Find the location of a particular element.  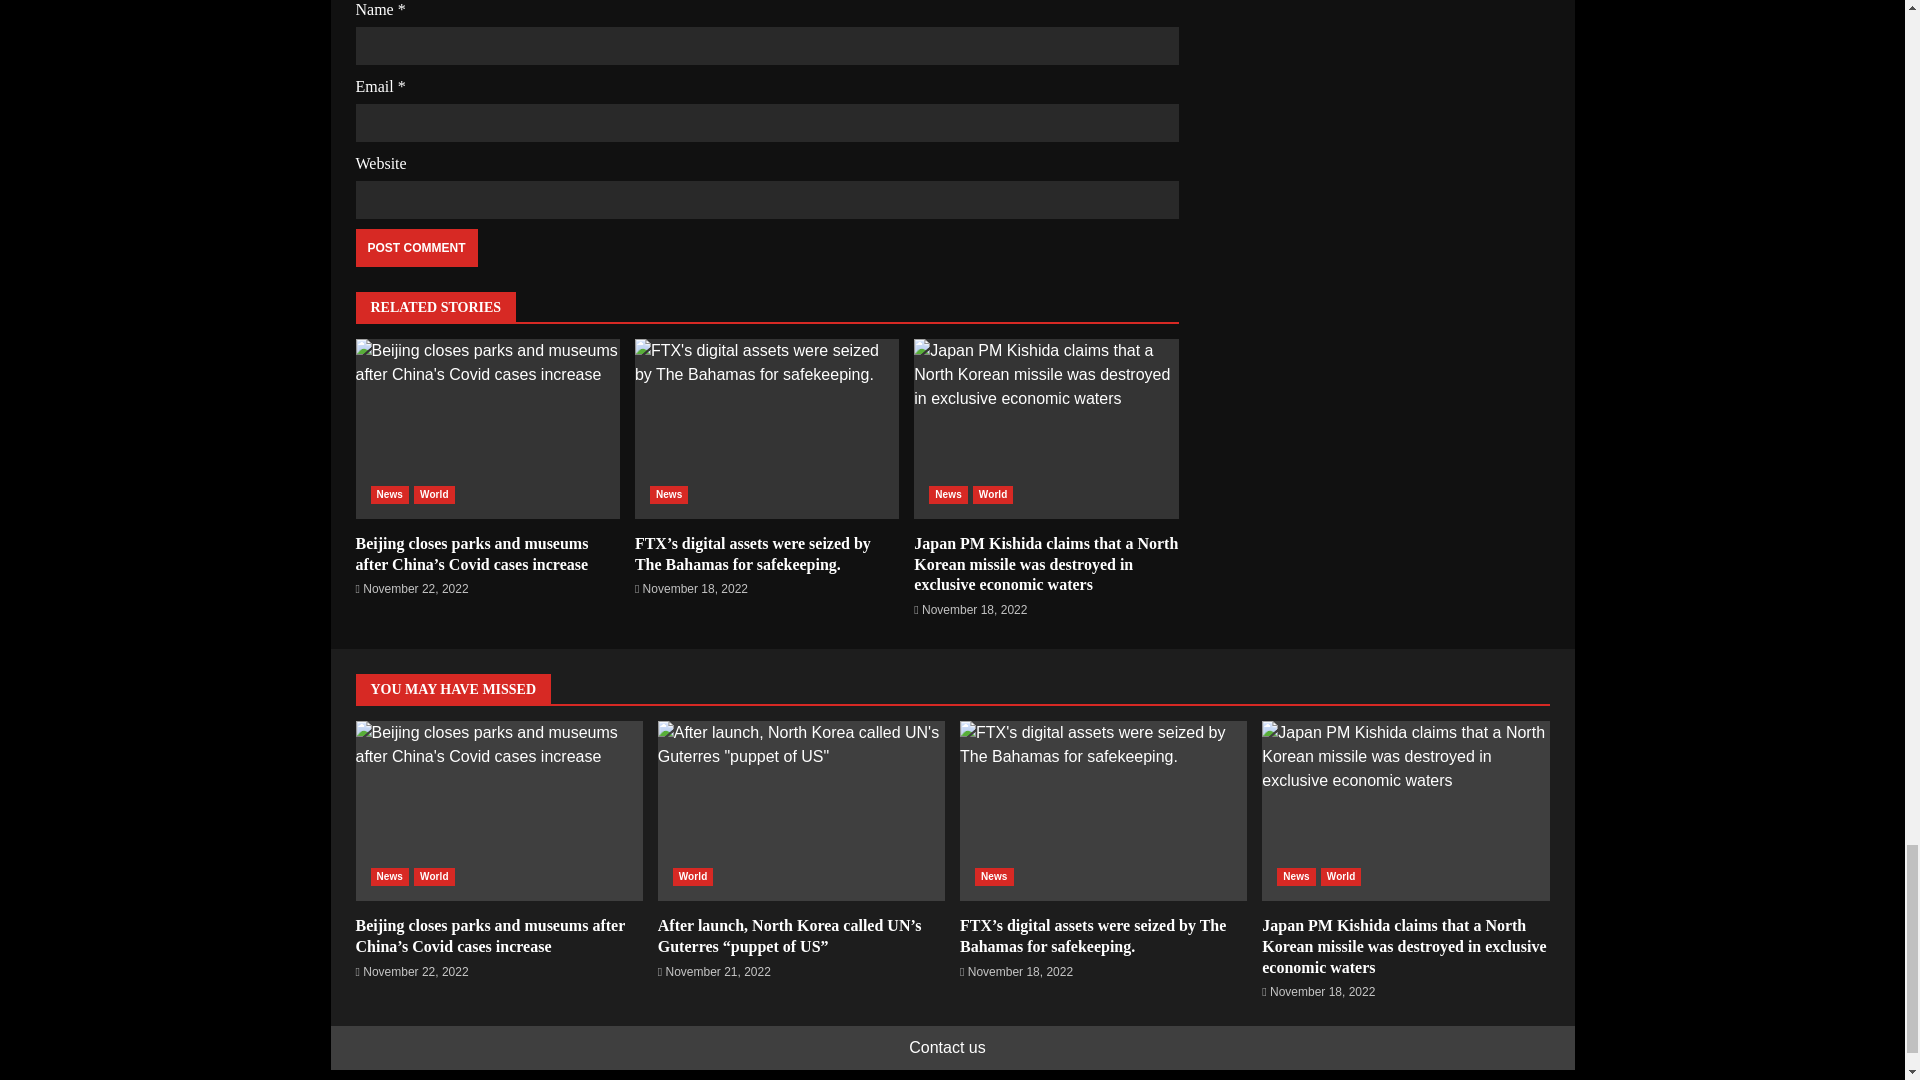

Post Comment is located at coordinates (416, 247).